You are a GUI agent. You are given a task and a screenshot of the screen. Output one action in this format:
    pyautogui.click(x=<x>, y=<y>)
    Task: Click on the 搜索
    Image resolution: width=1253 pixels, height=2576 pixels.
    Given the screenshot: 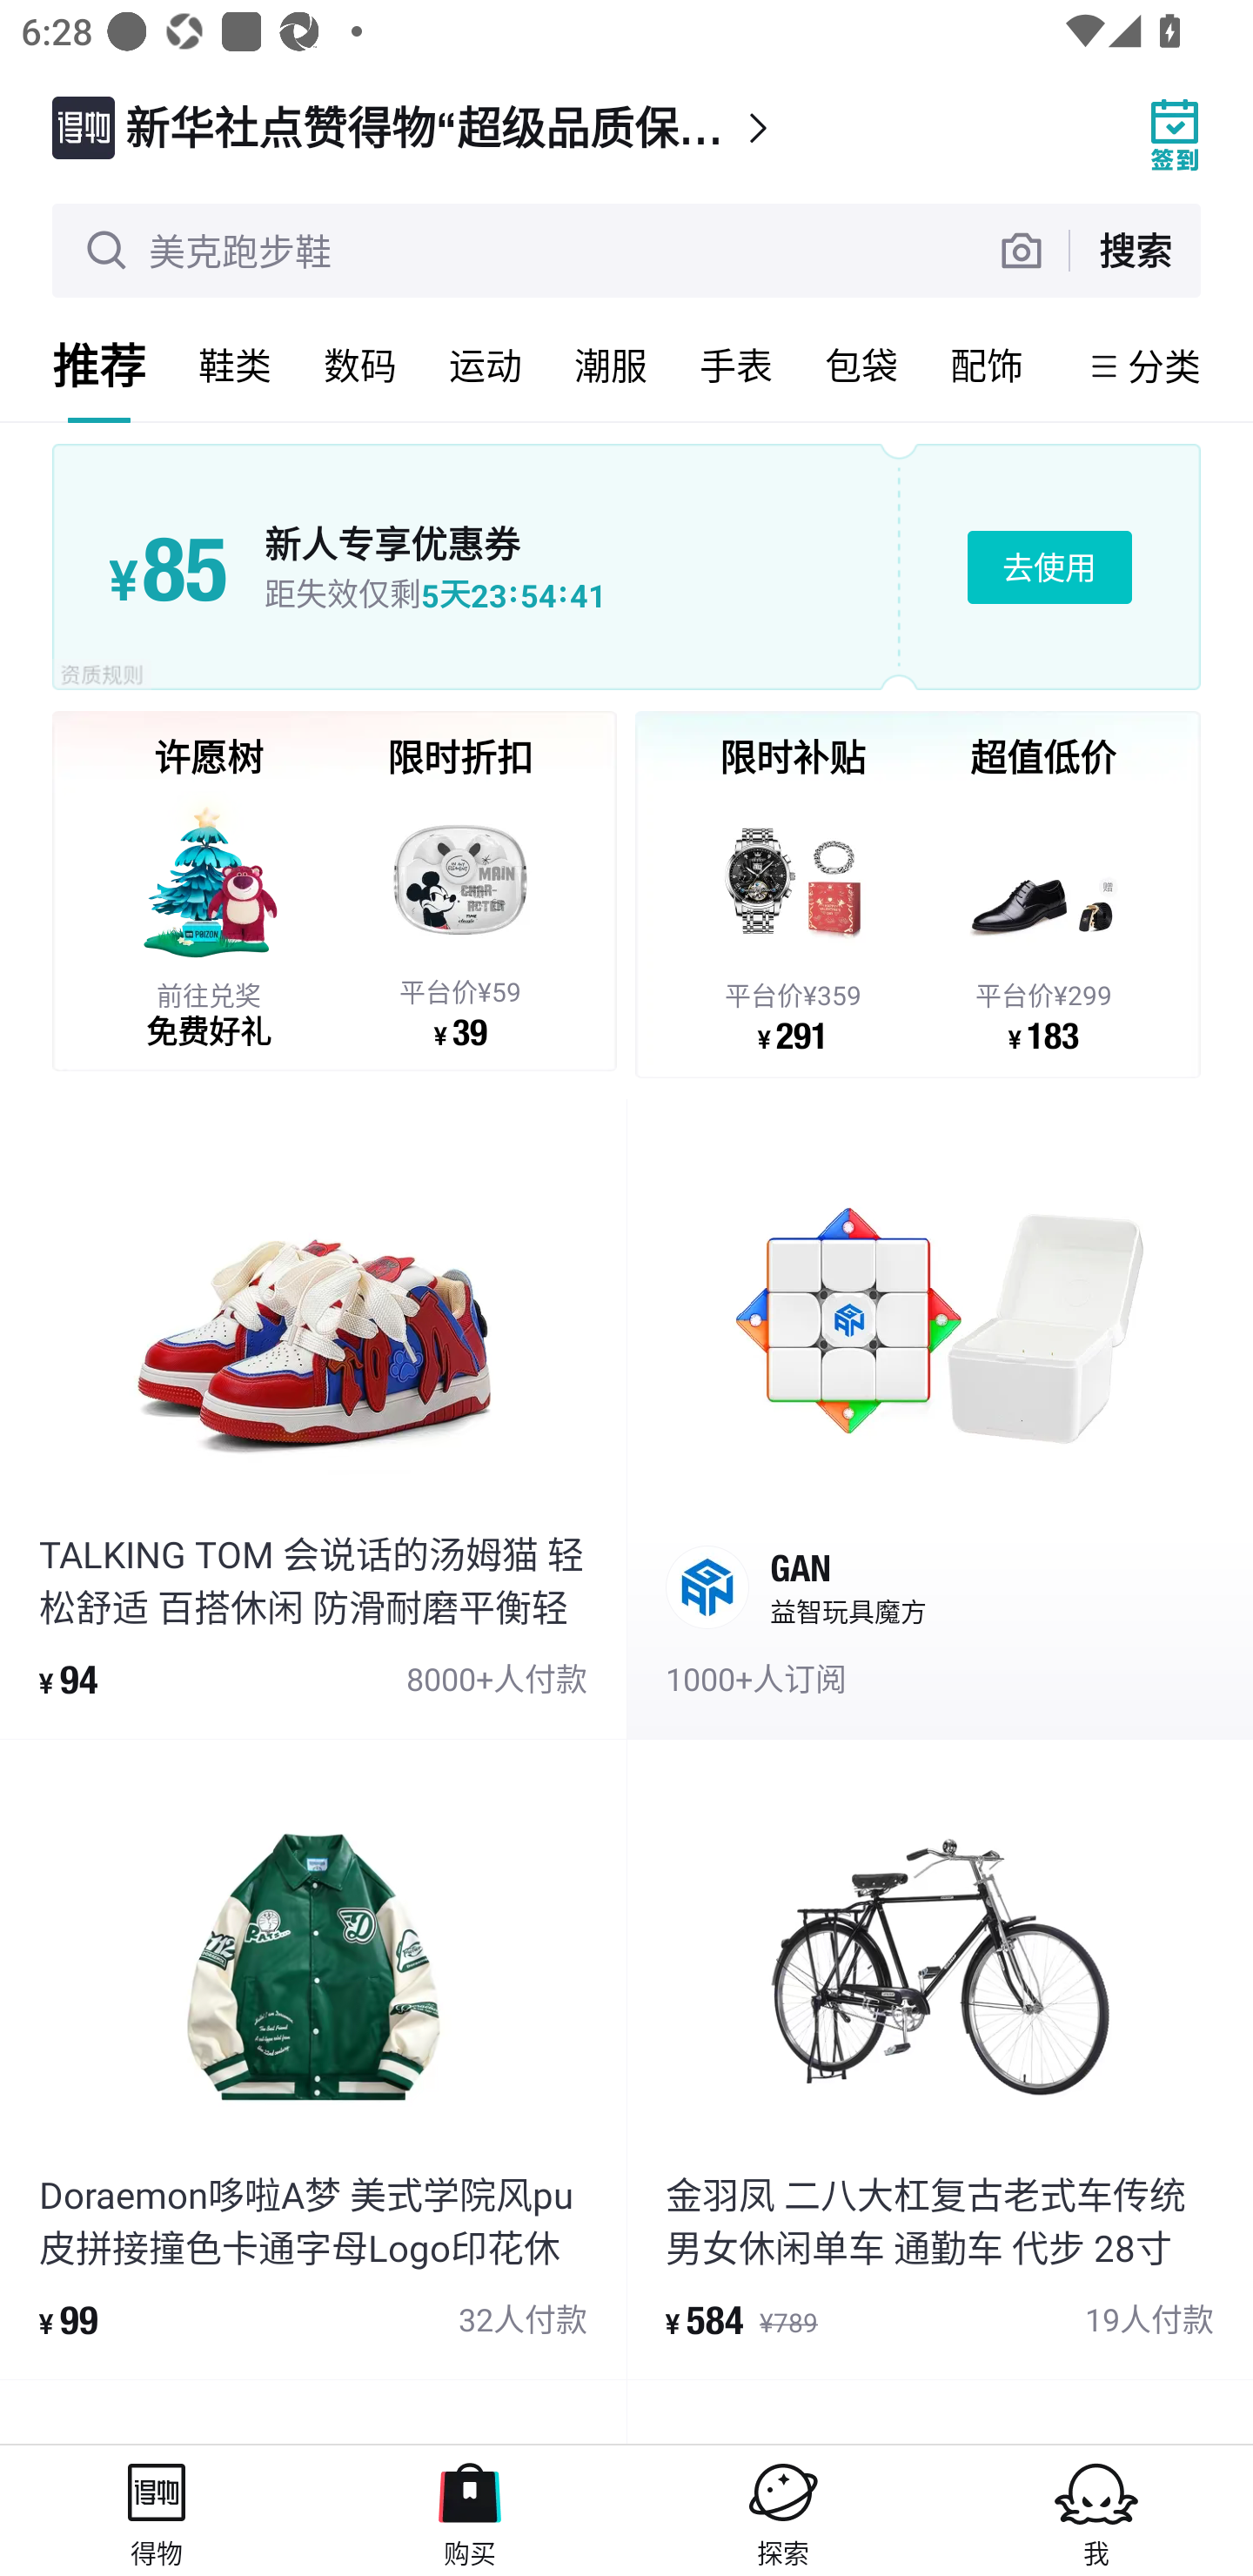 What is the action you would take?
    pyautogui.click(x=1135, y=249)
    